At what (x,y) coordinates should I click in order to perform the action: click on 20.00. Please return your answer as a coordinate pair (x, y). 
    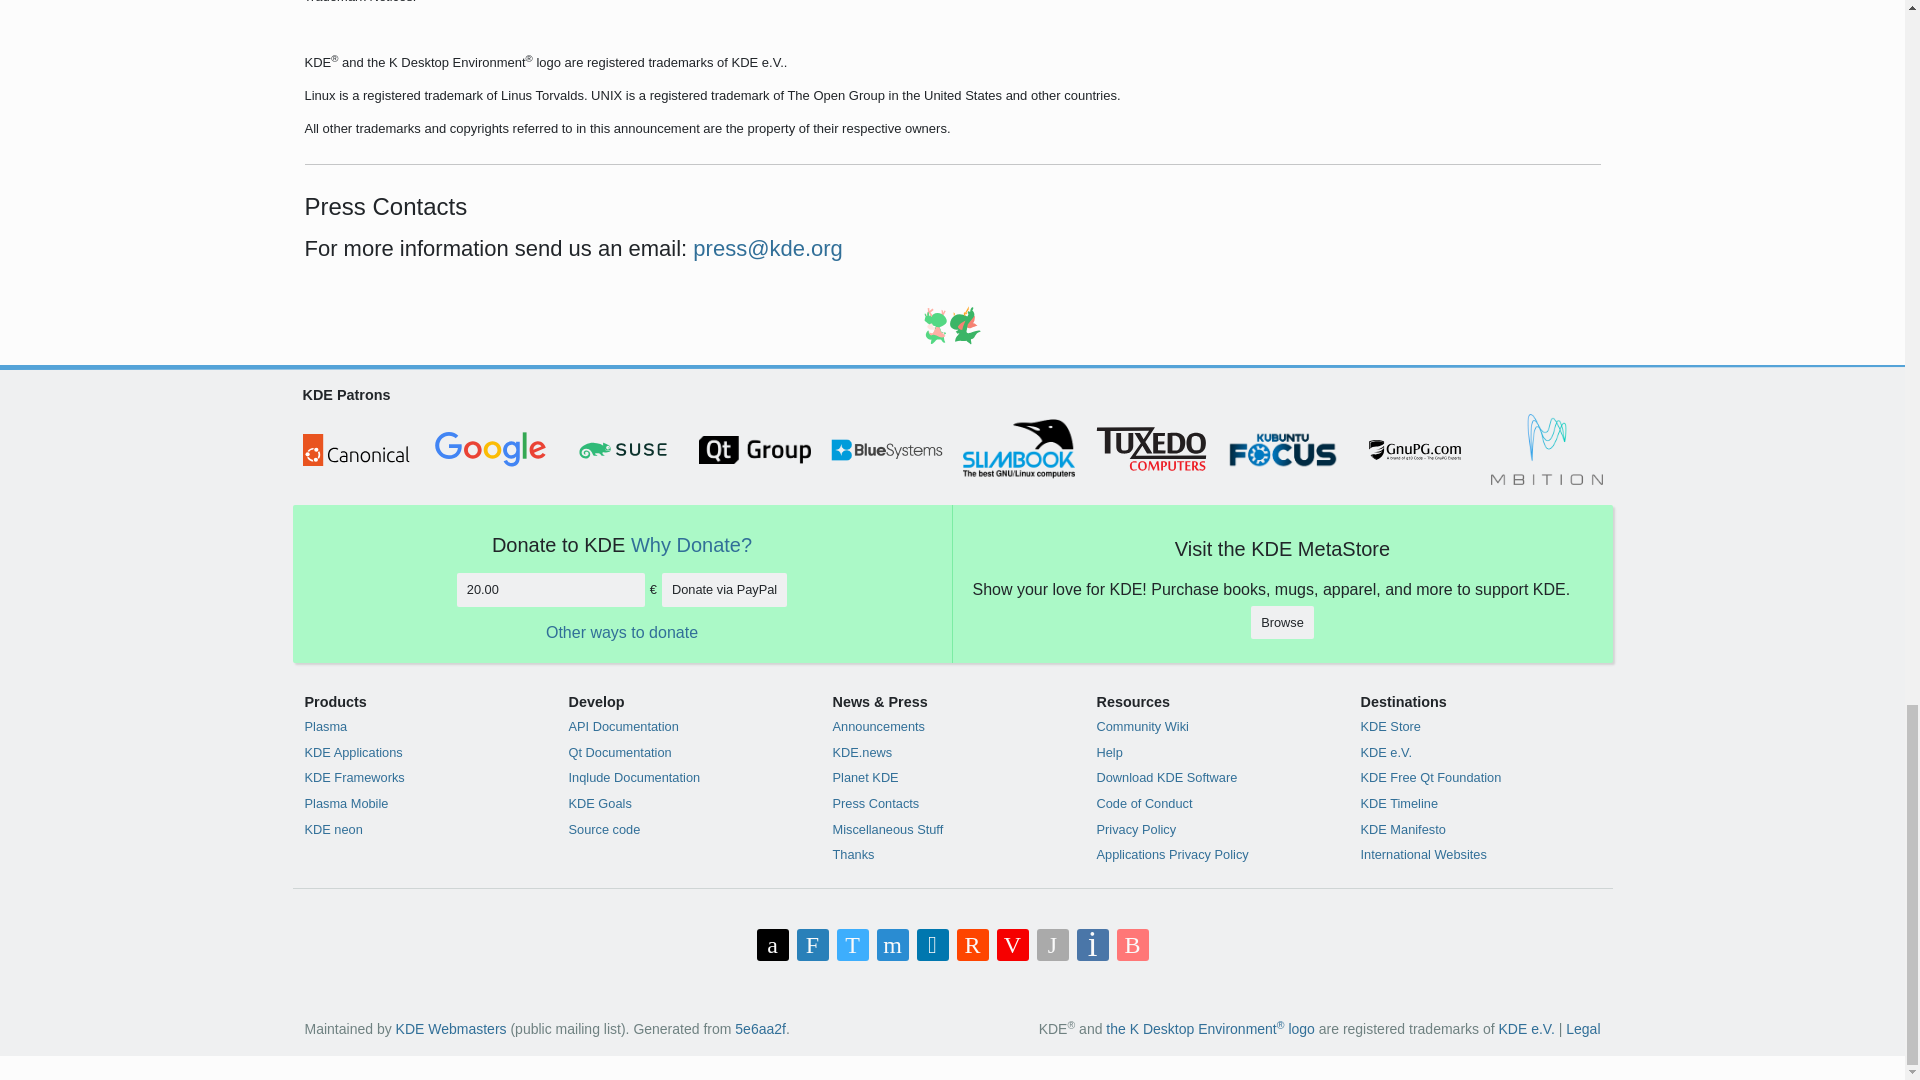
    Looking at the image, I should click on (550, 589).